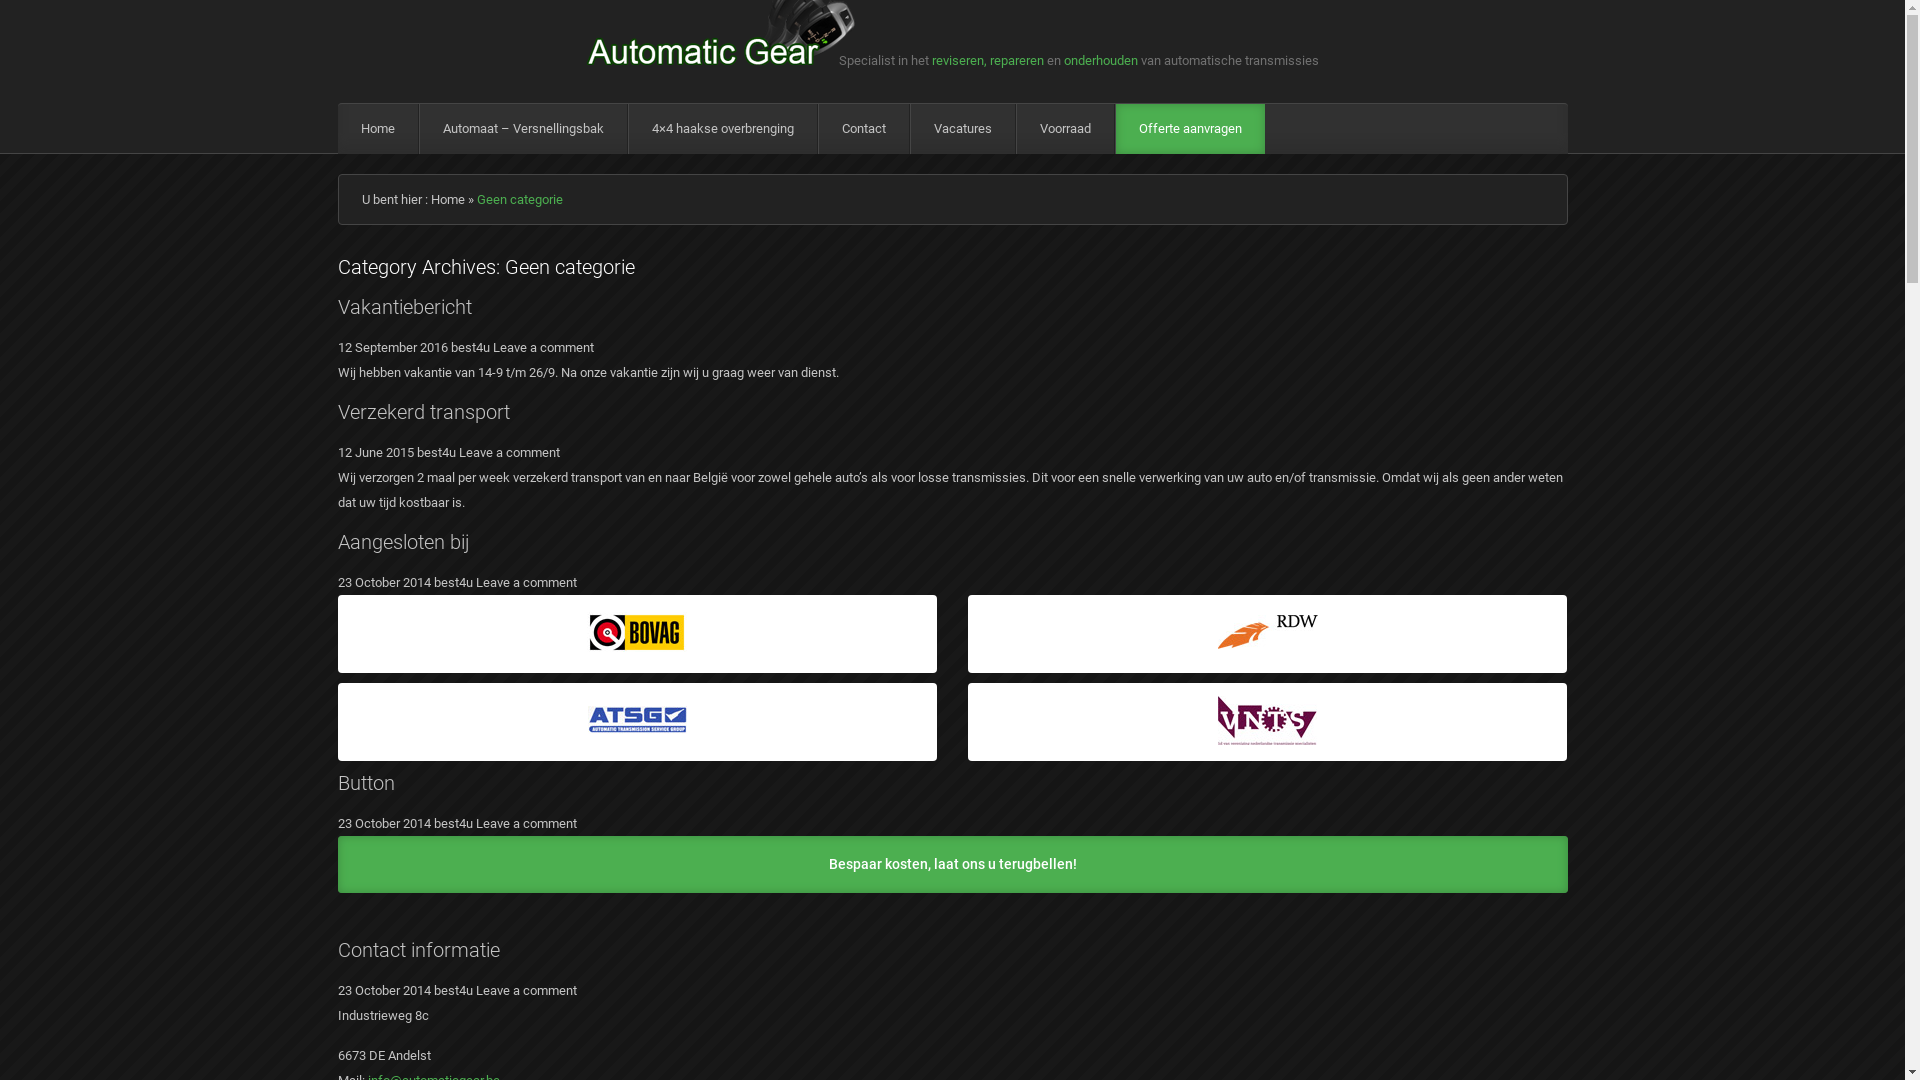  What do you see at coordinates (436, 452) in the screenshot?
I see `best4u` at bounding box center [436, 452].